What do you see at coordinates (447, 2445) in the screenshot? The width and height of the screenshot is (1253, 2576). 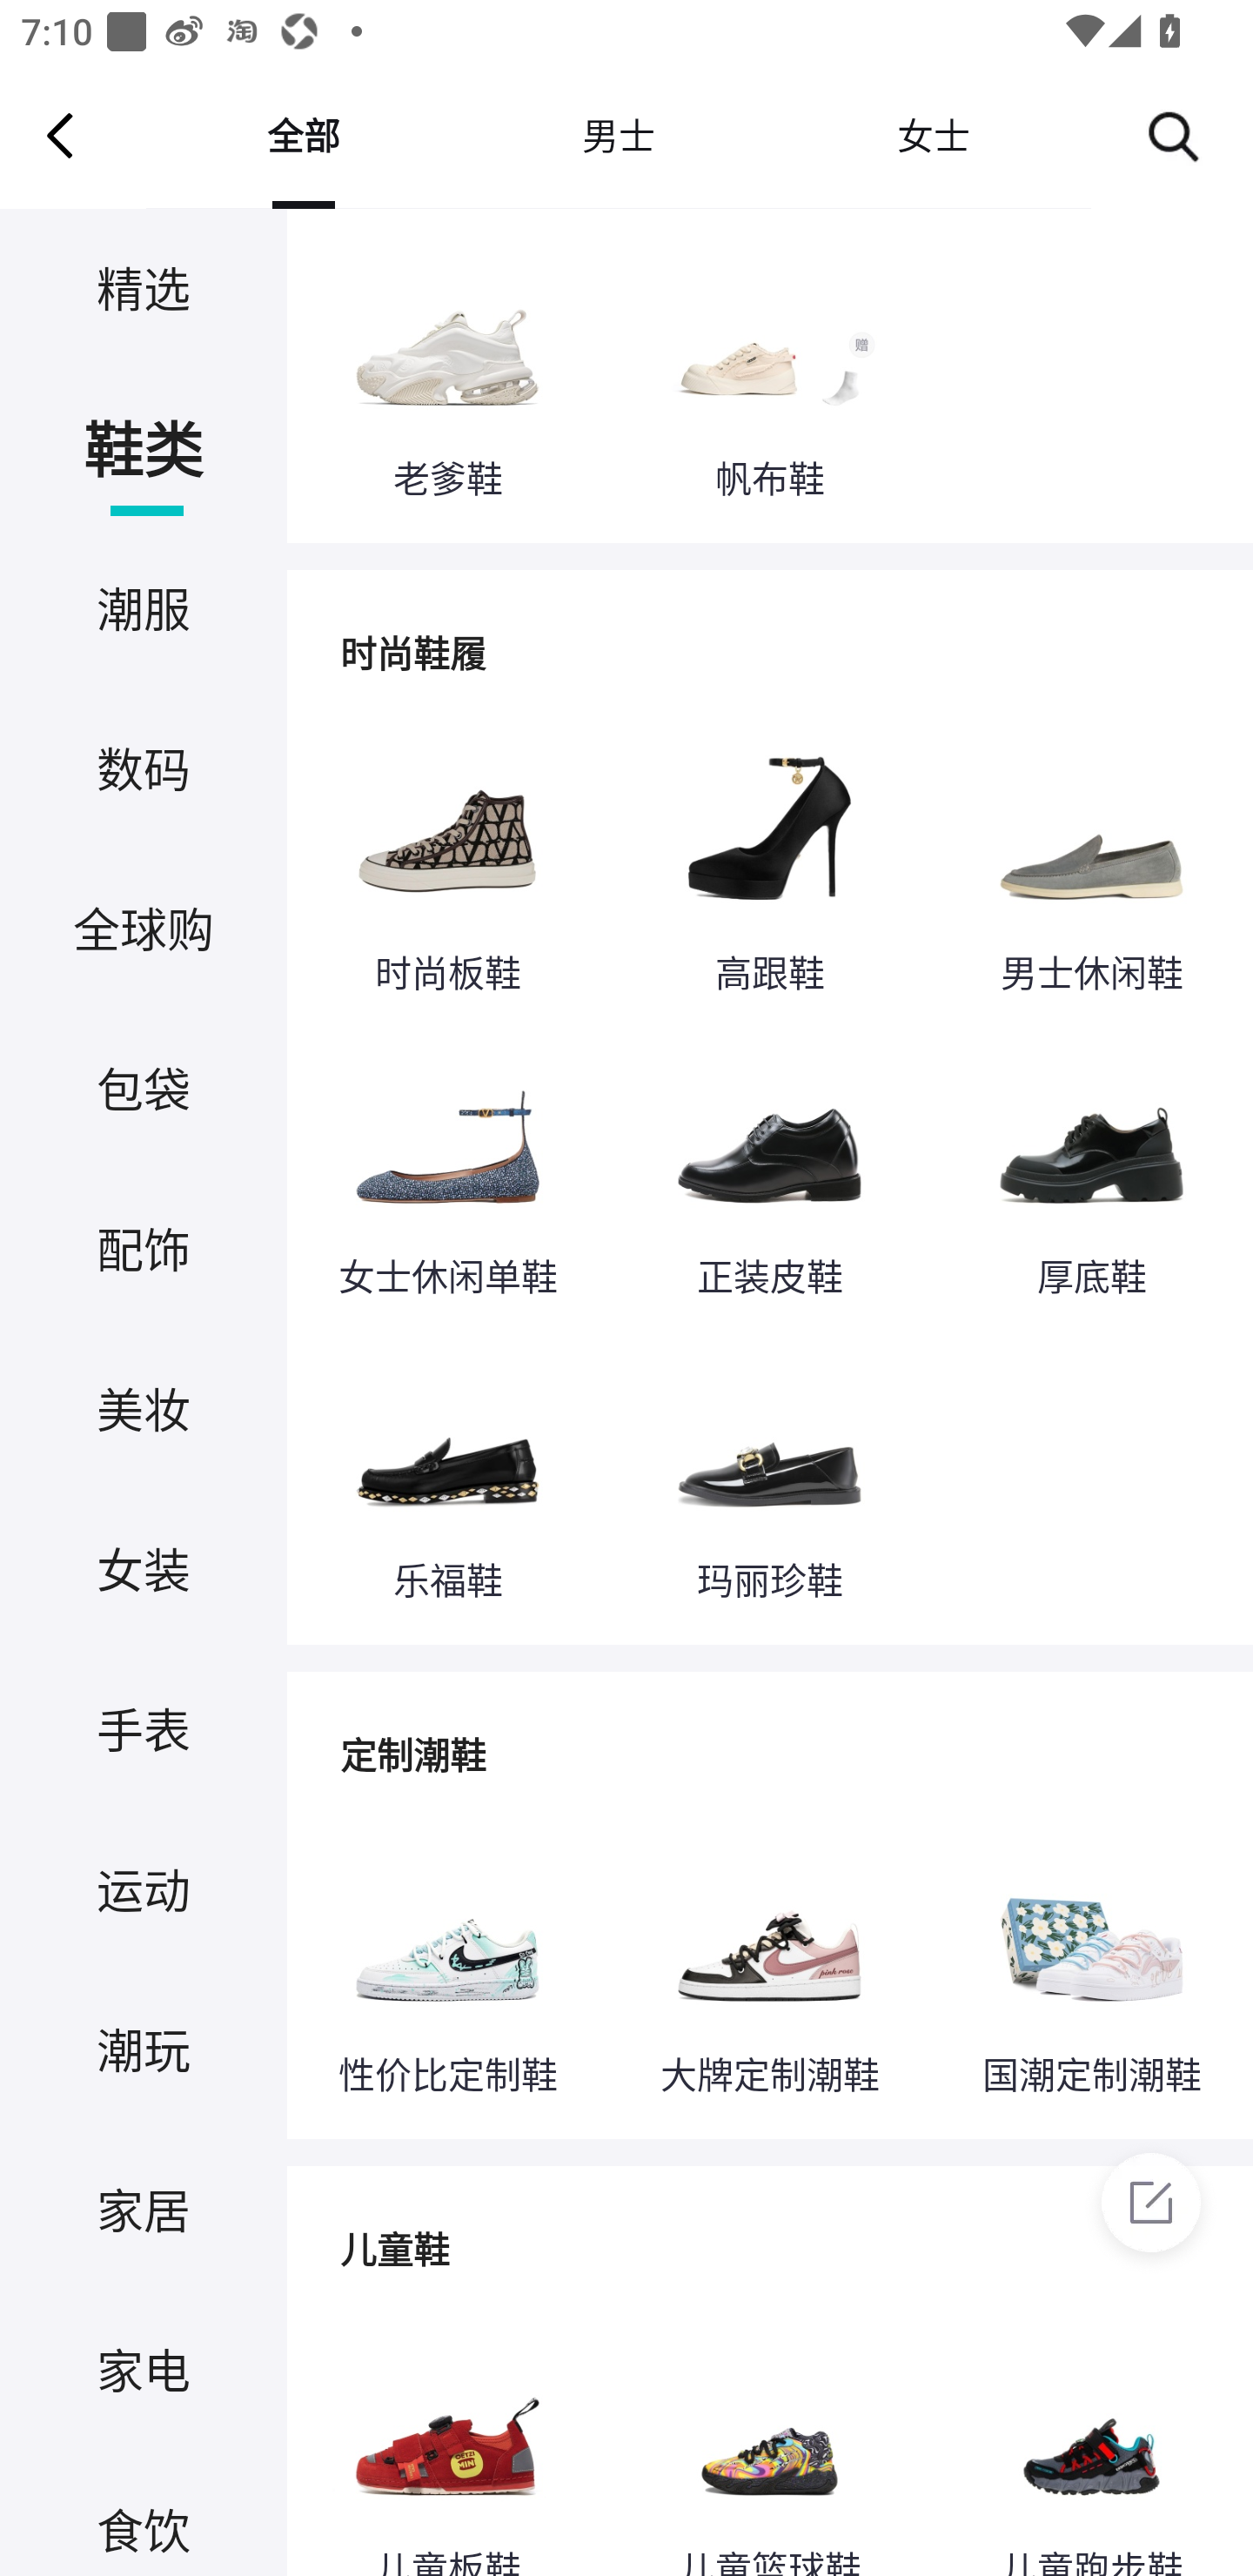 I see `儿童板鞋` at bounding box center [447, 2445].